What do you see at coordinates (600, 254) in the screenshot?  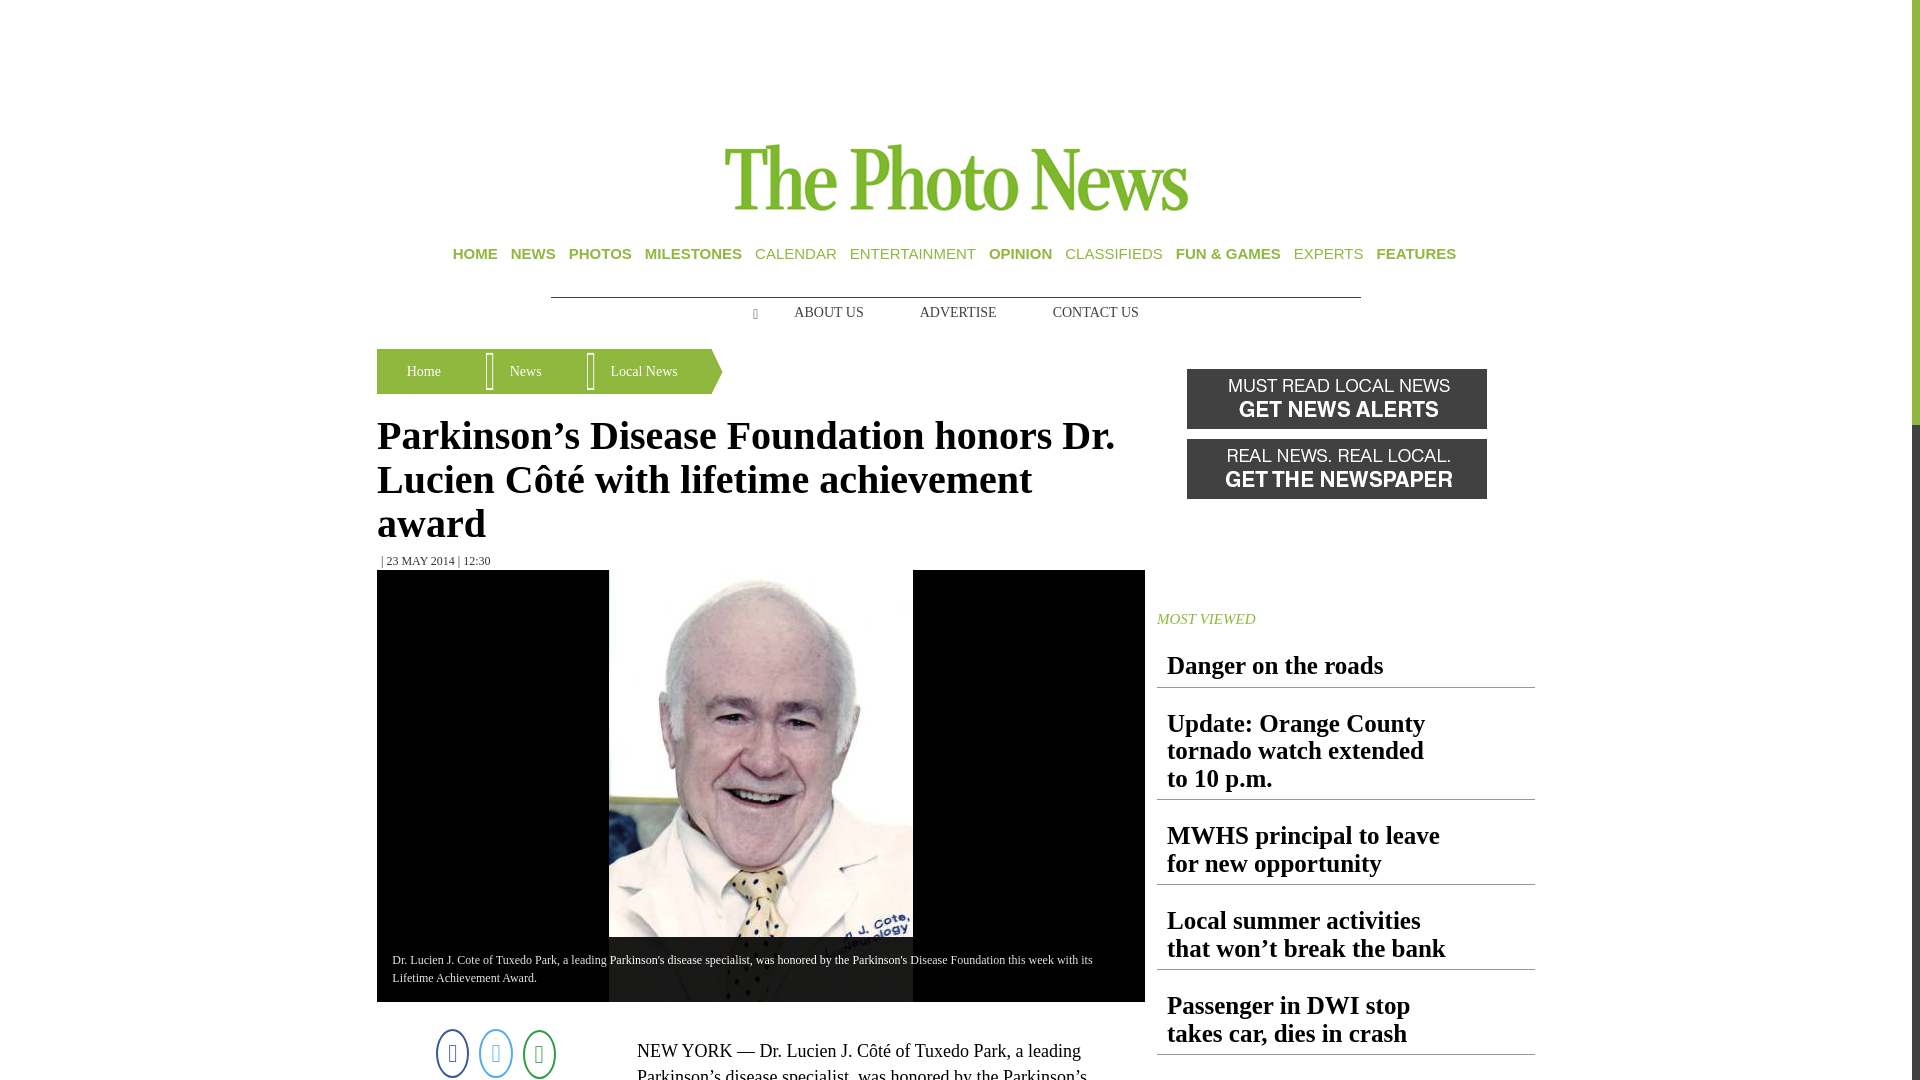 I see `Photos` at bounding box center [600, 254].